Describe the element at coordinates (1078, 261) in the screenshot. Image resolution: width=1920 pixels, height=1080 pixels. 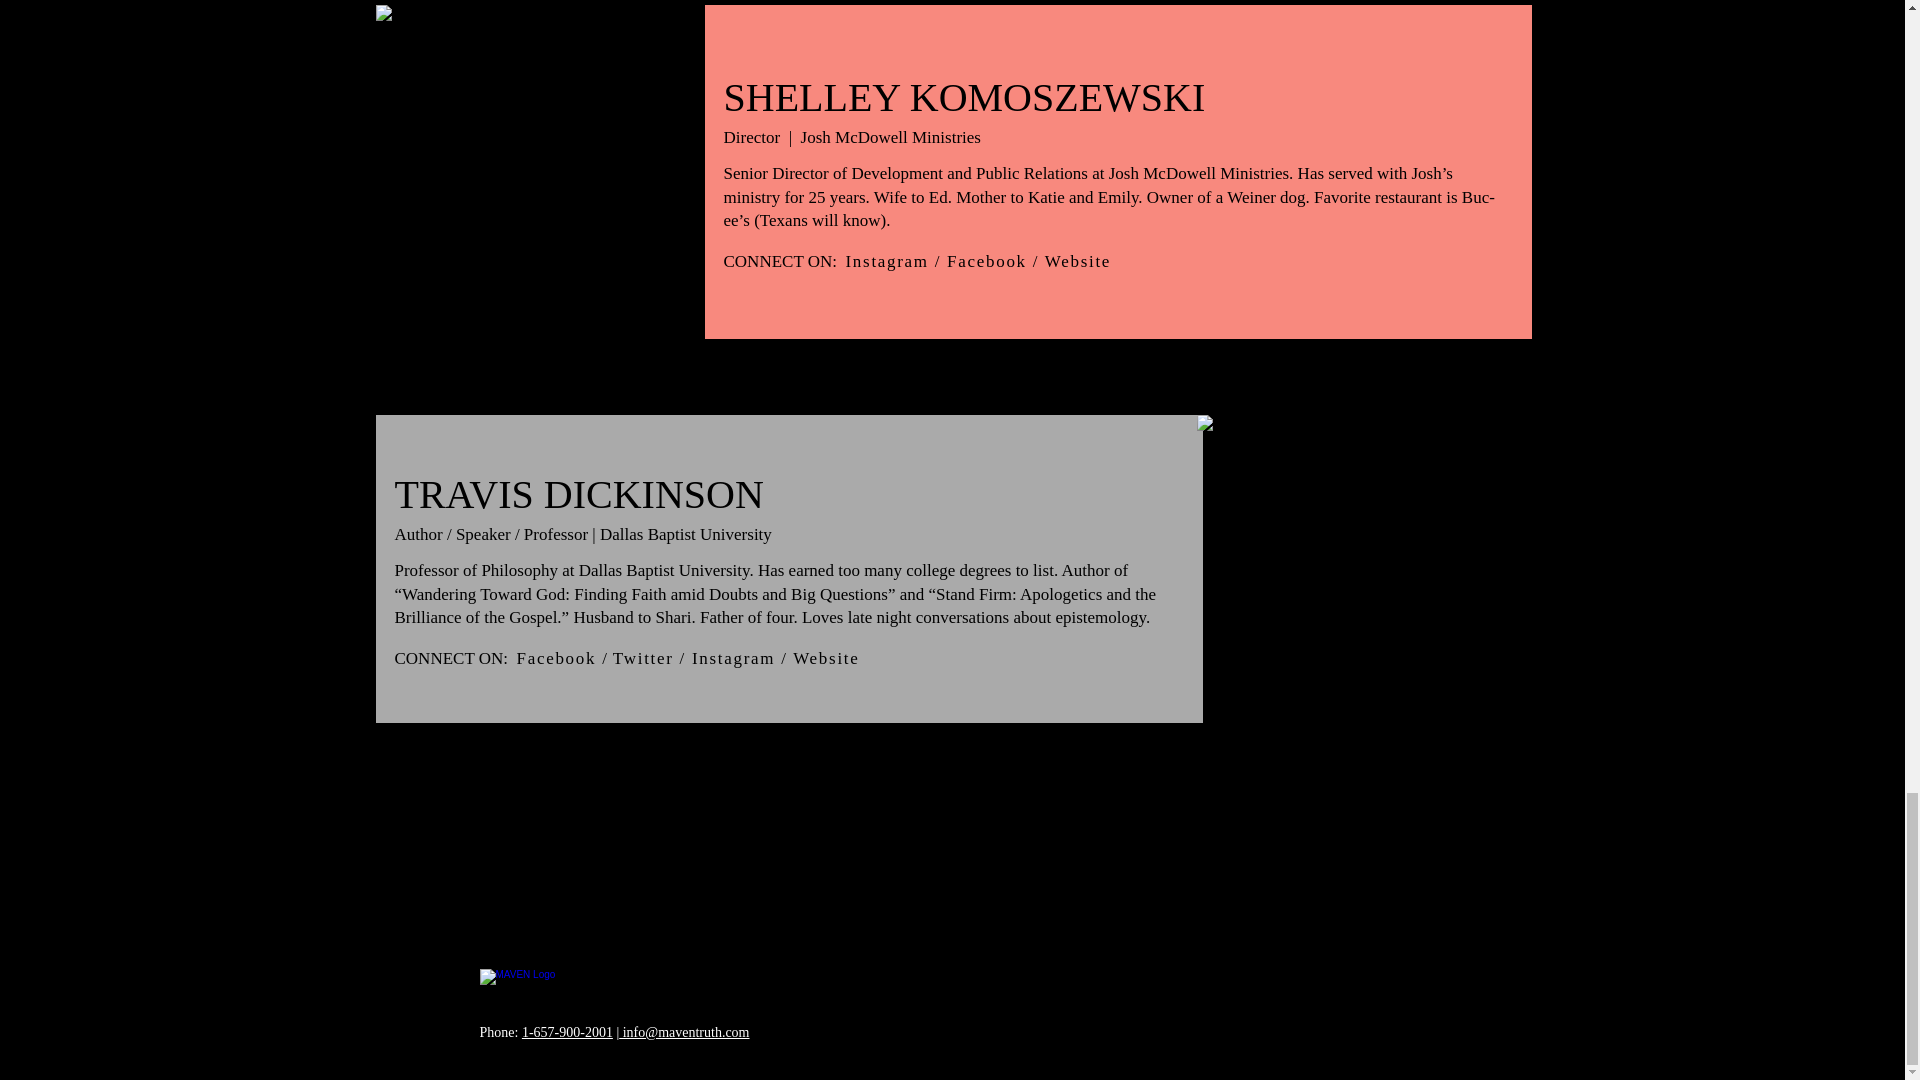
I see `Website` at that location.